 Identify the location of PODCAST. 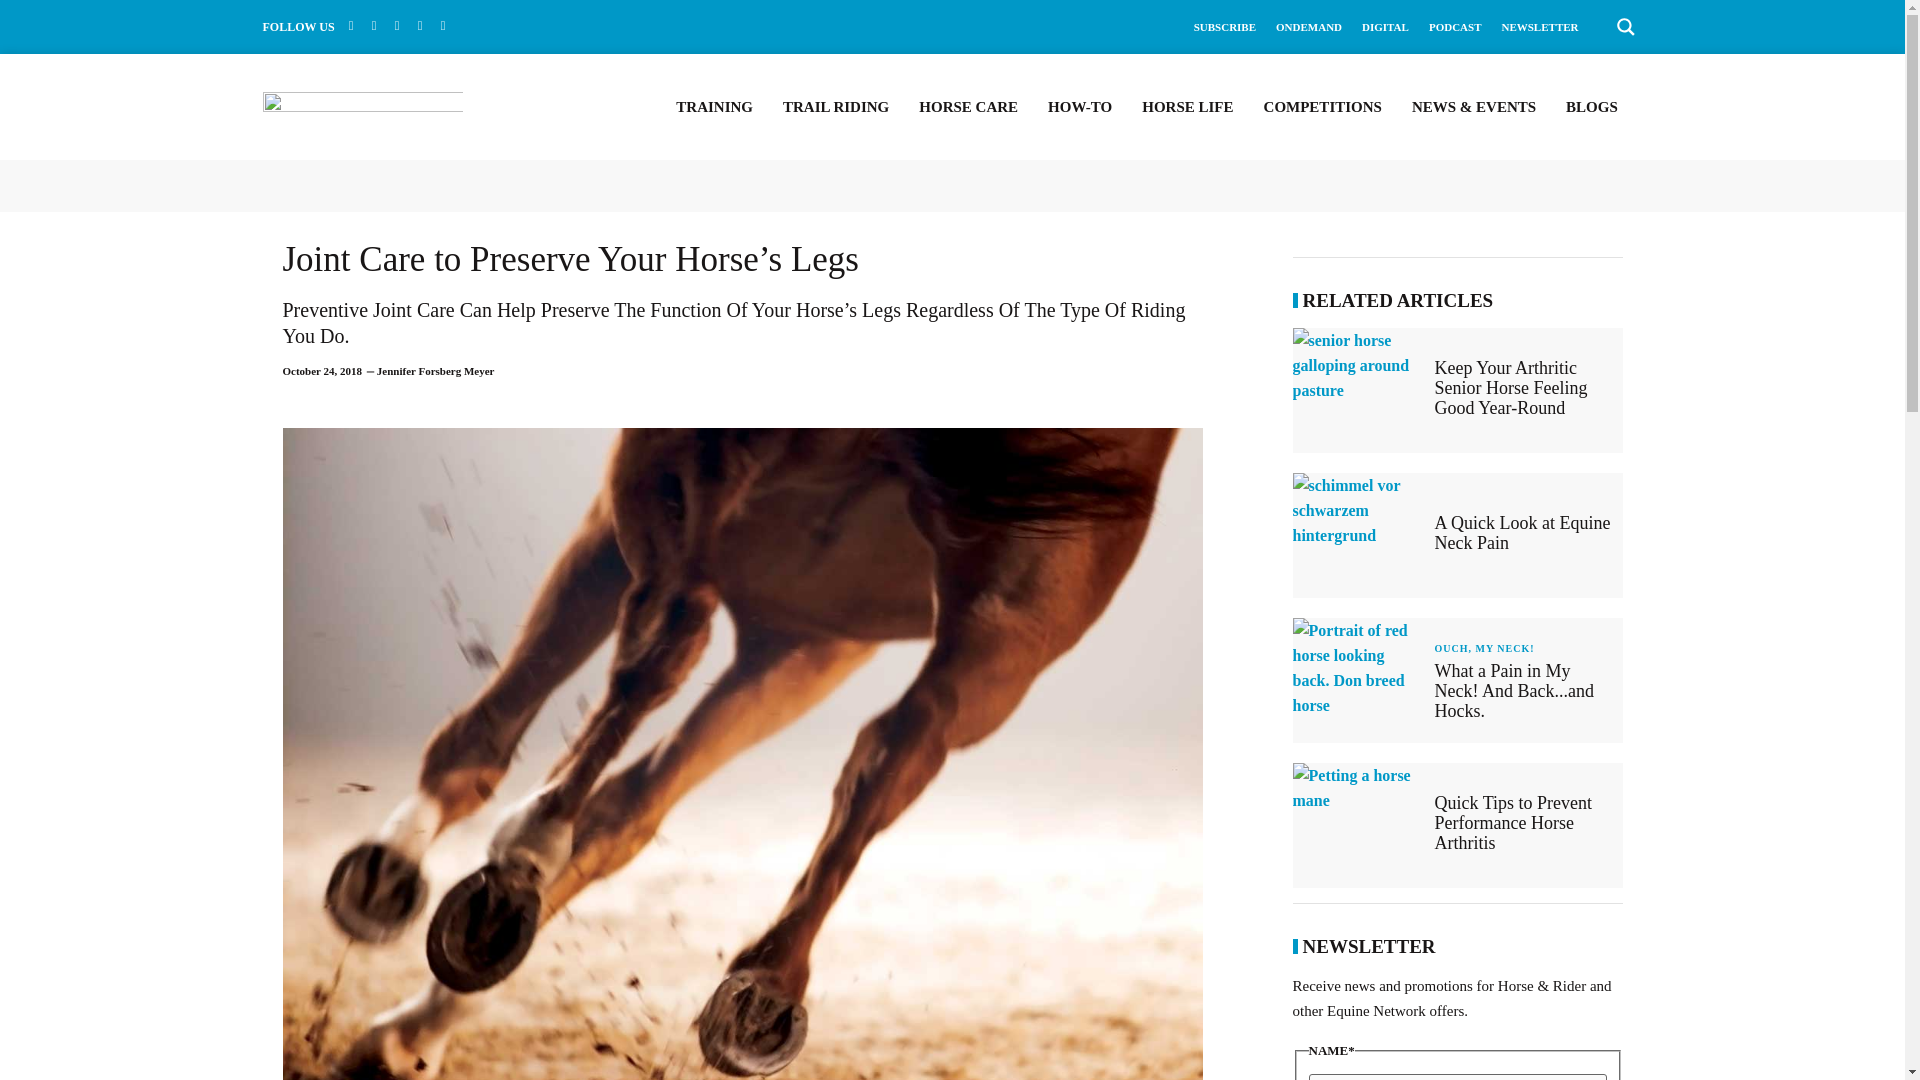
(1455, 26).